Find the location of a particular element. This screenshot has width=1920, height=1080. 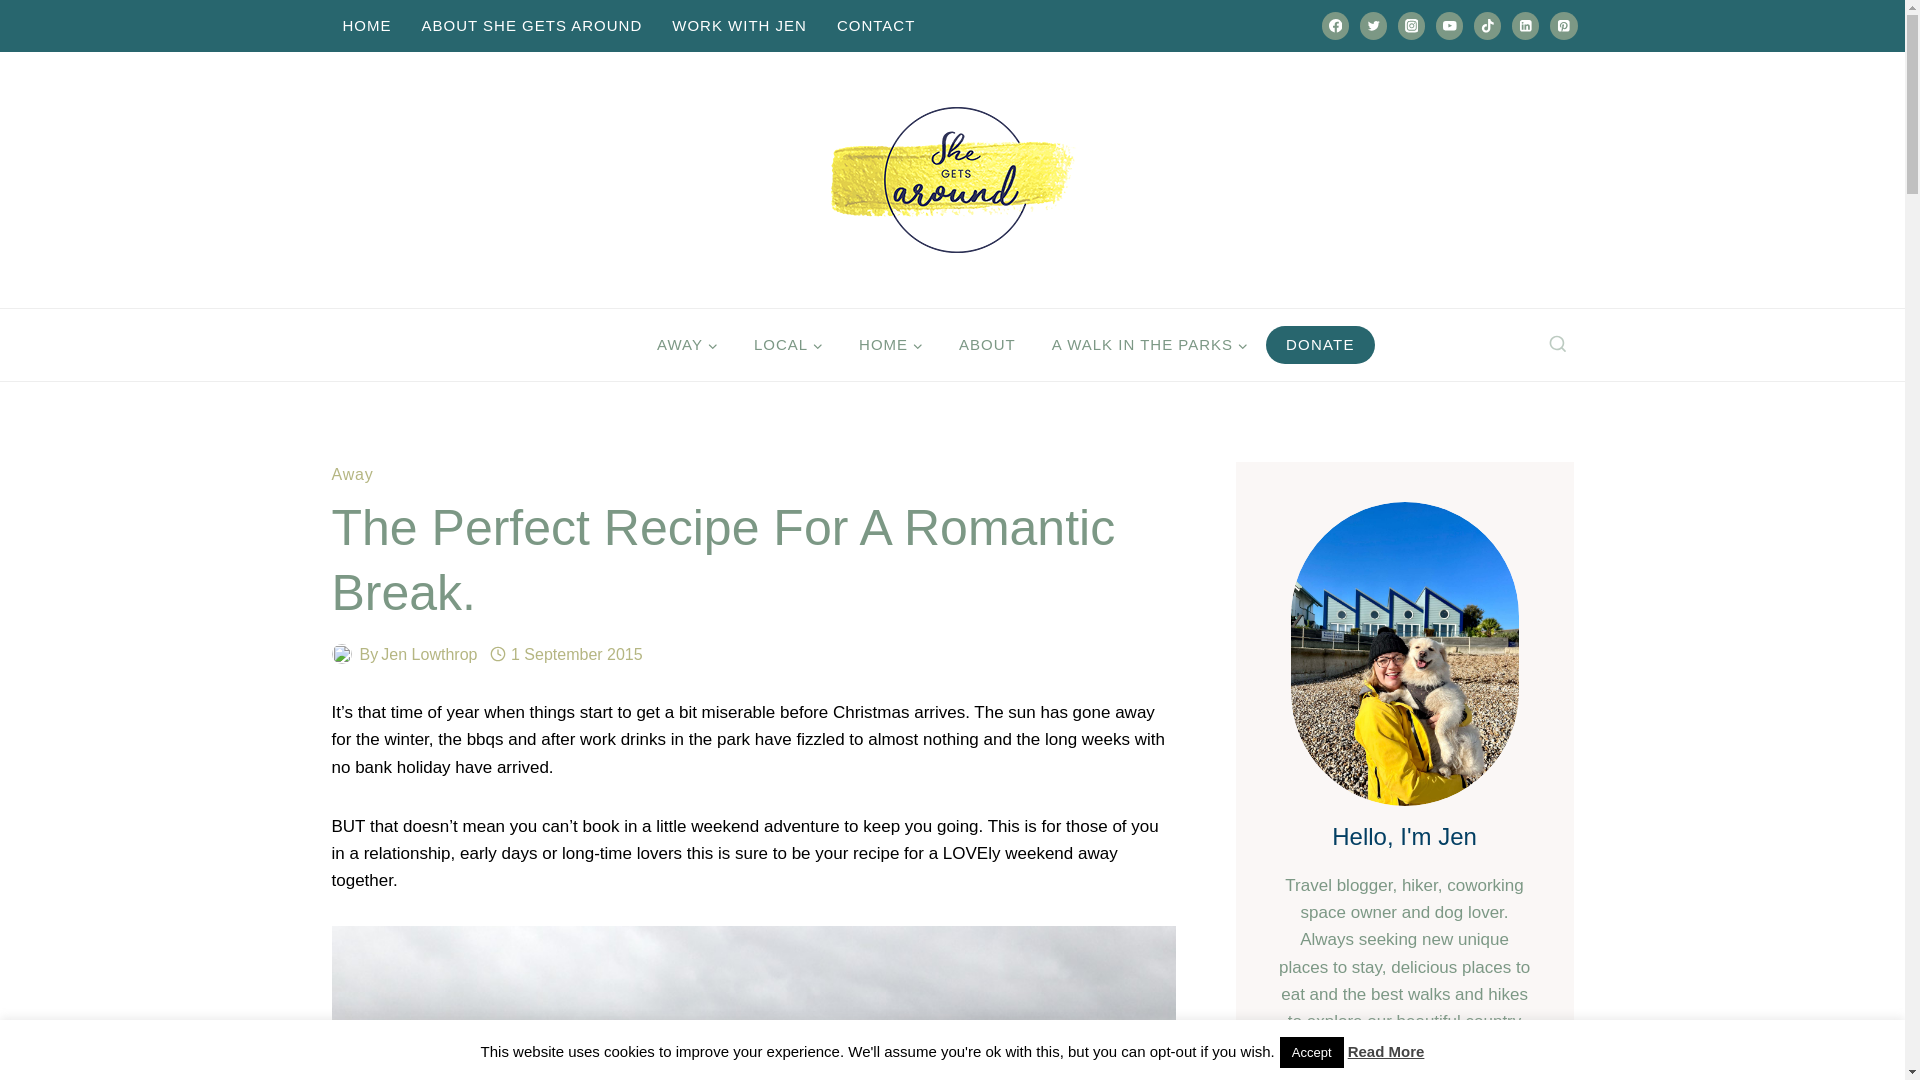

WORK WITH JEN is located at coordinates (738, 26).